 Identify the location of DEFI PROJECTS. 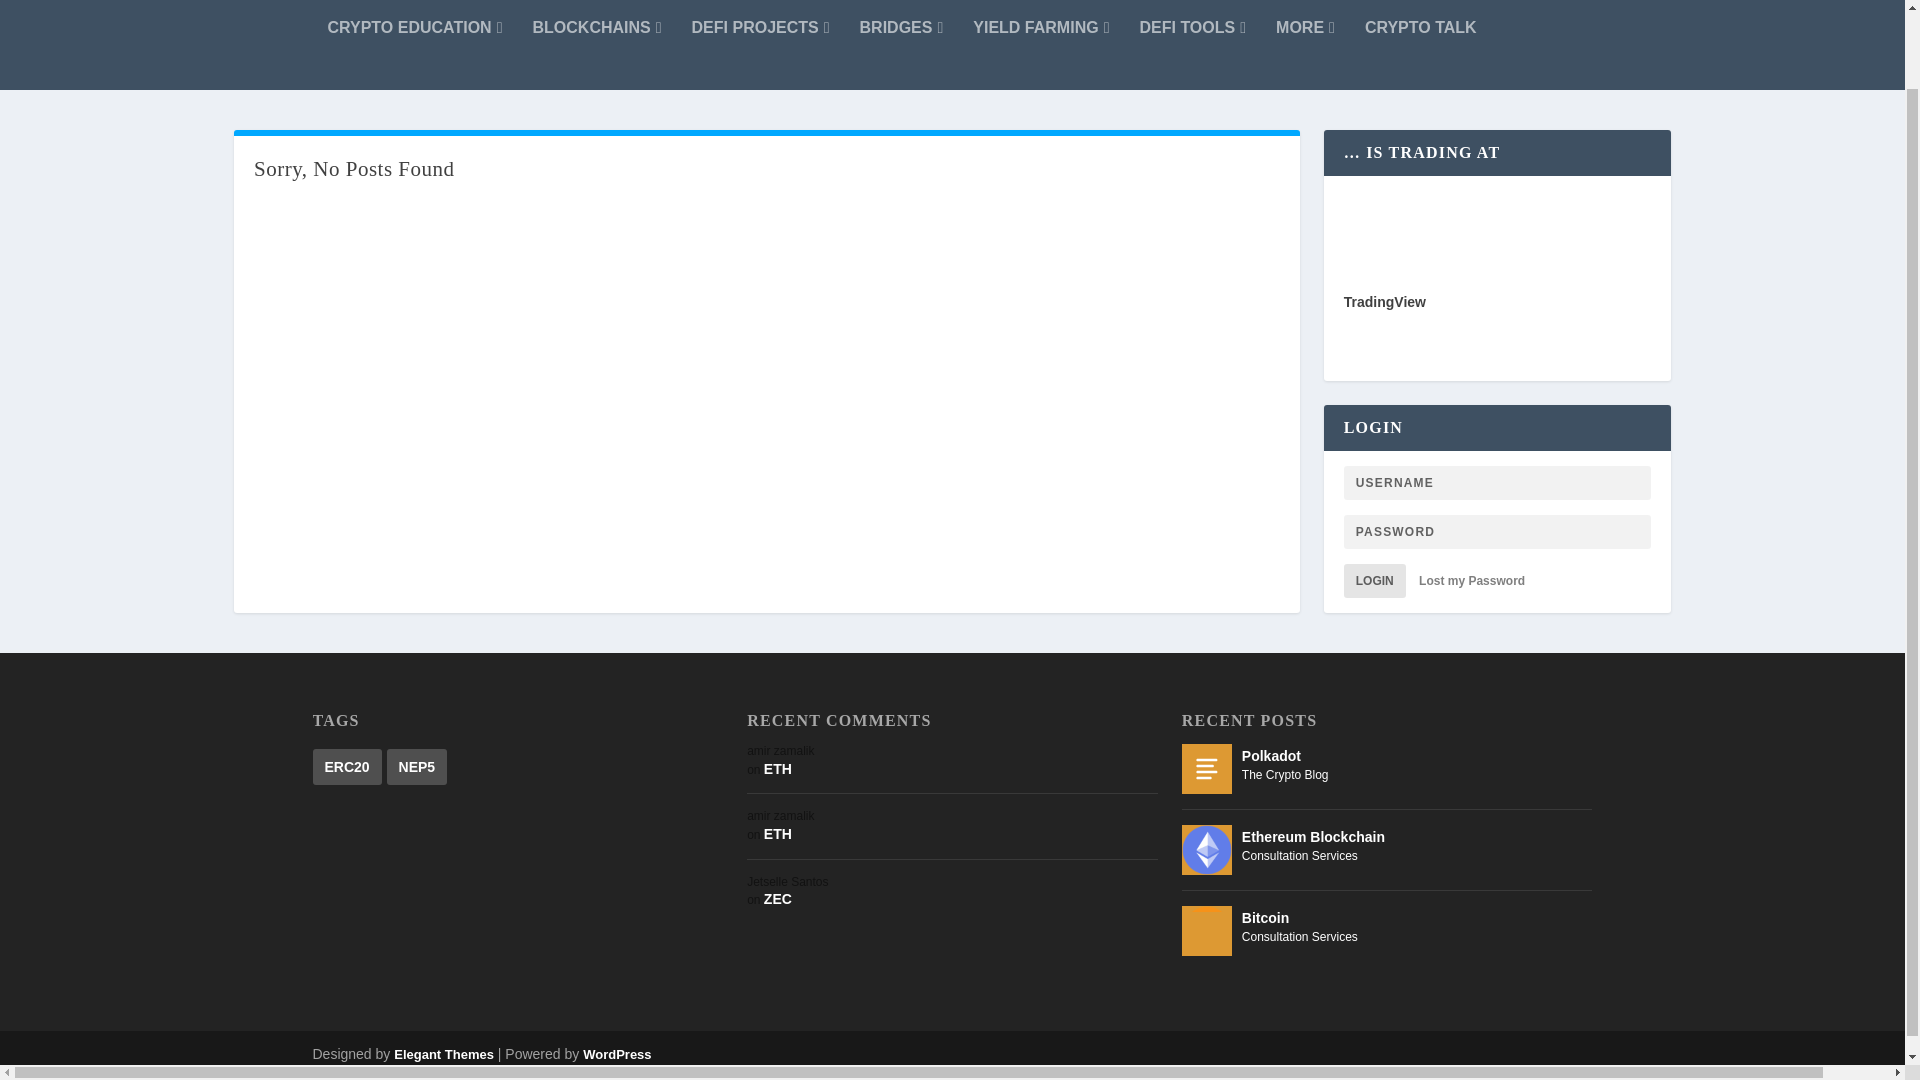
(760, 44).